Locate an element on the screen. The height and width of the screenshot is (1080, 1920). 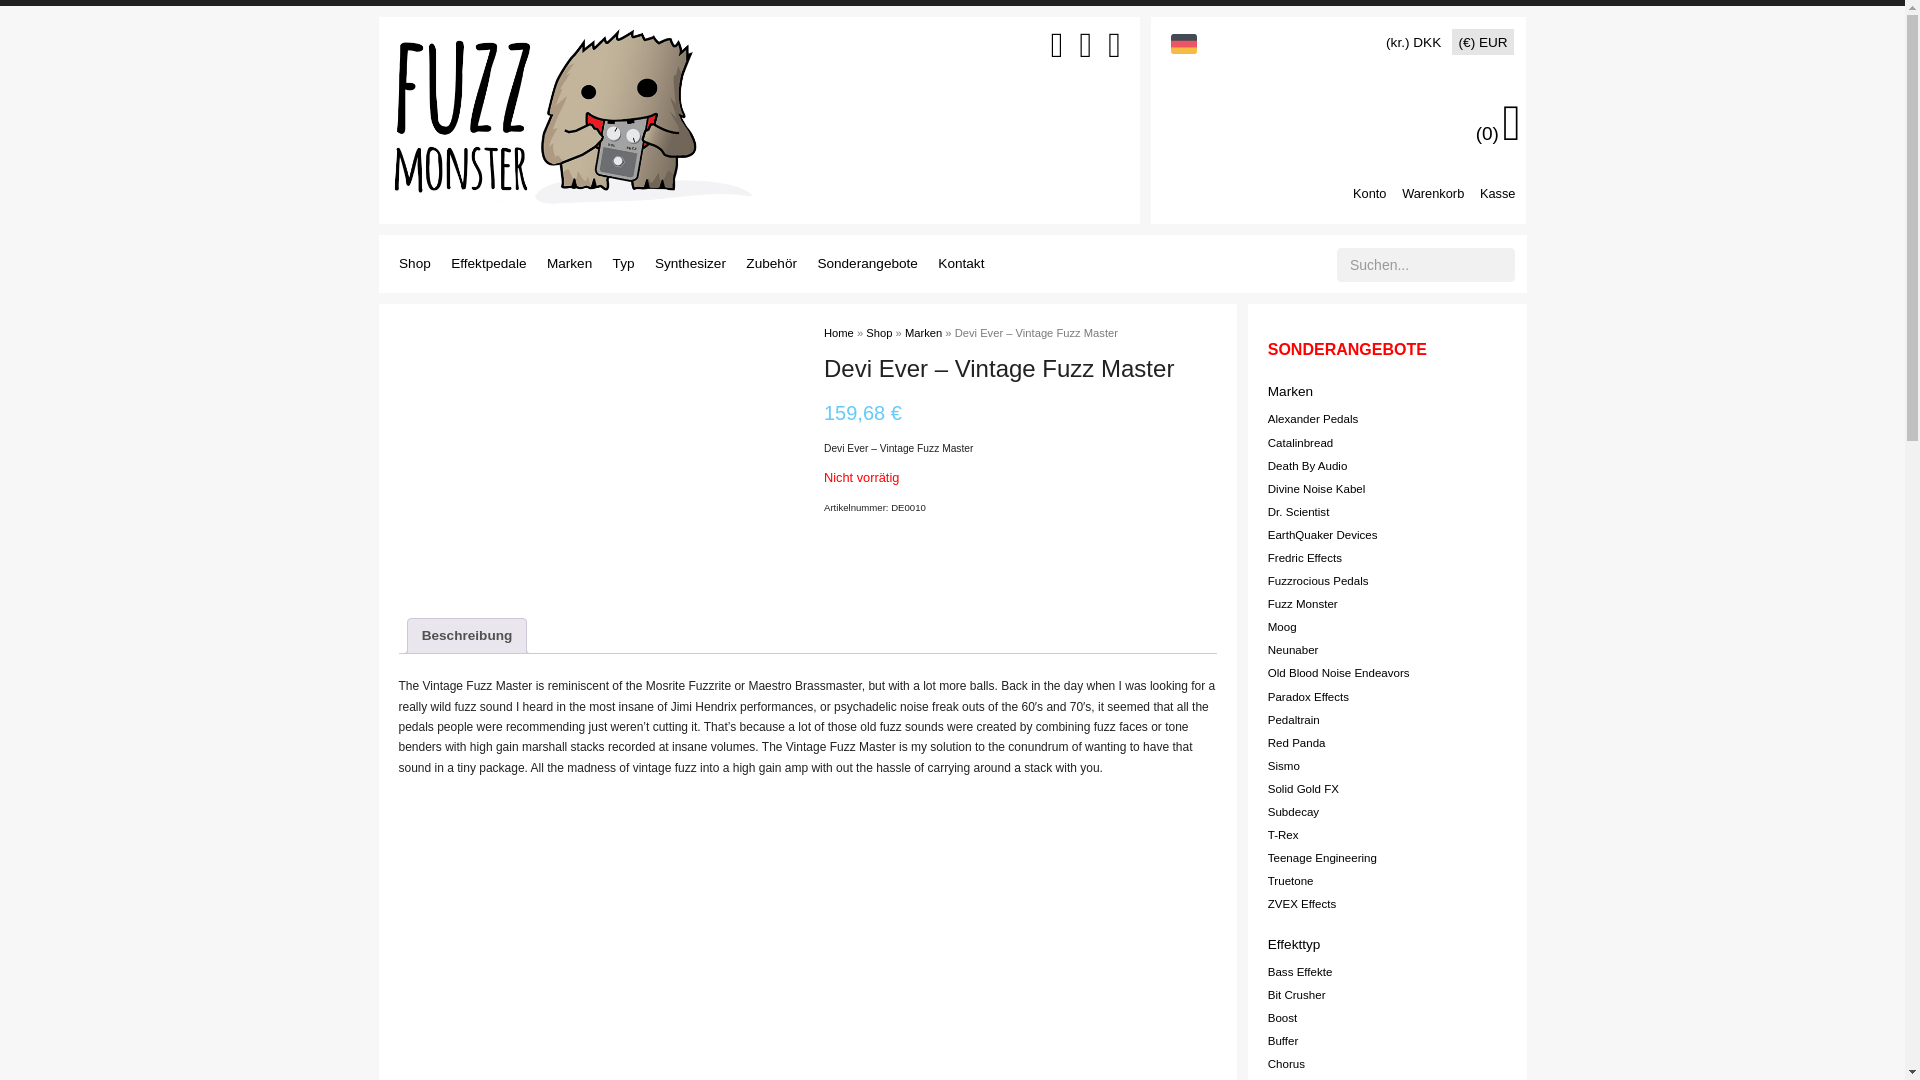
Beschreibung is located at coordinates (467, 636).